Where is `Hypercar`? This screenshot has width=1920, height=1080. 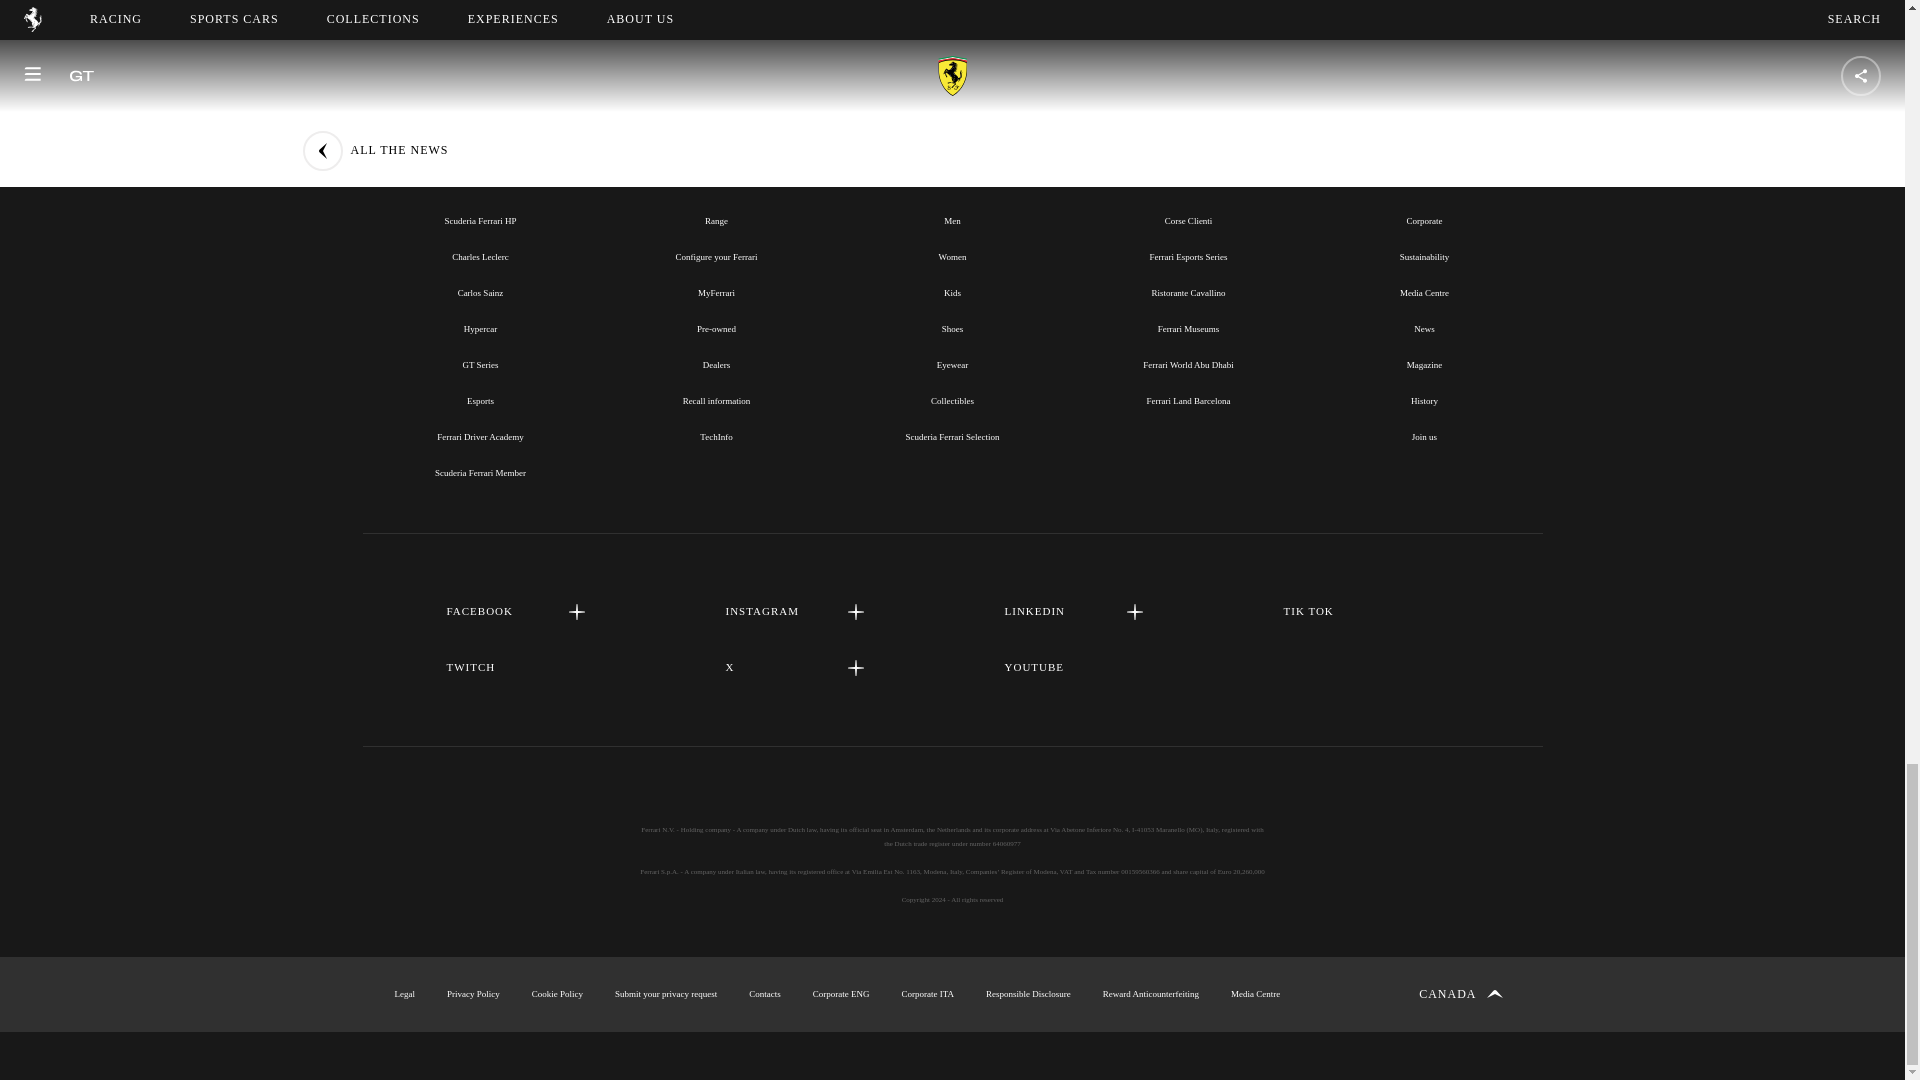 Hypercar is located at coordinates (480, 328).